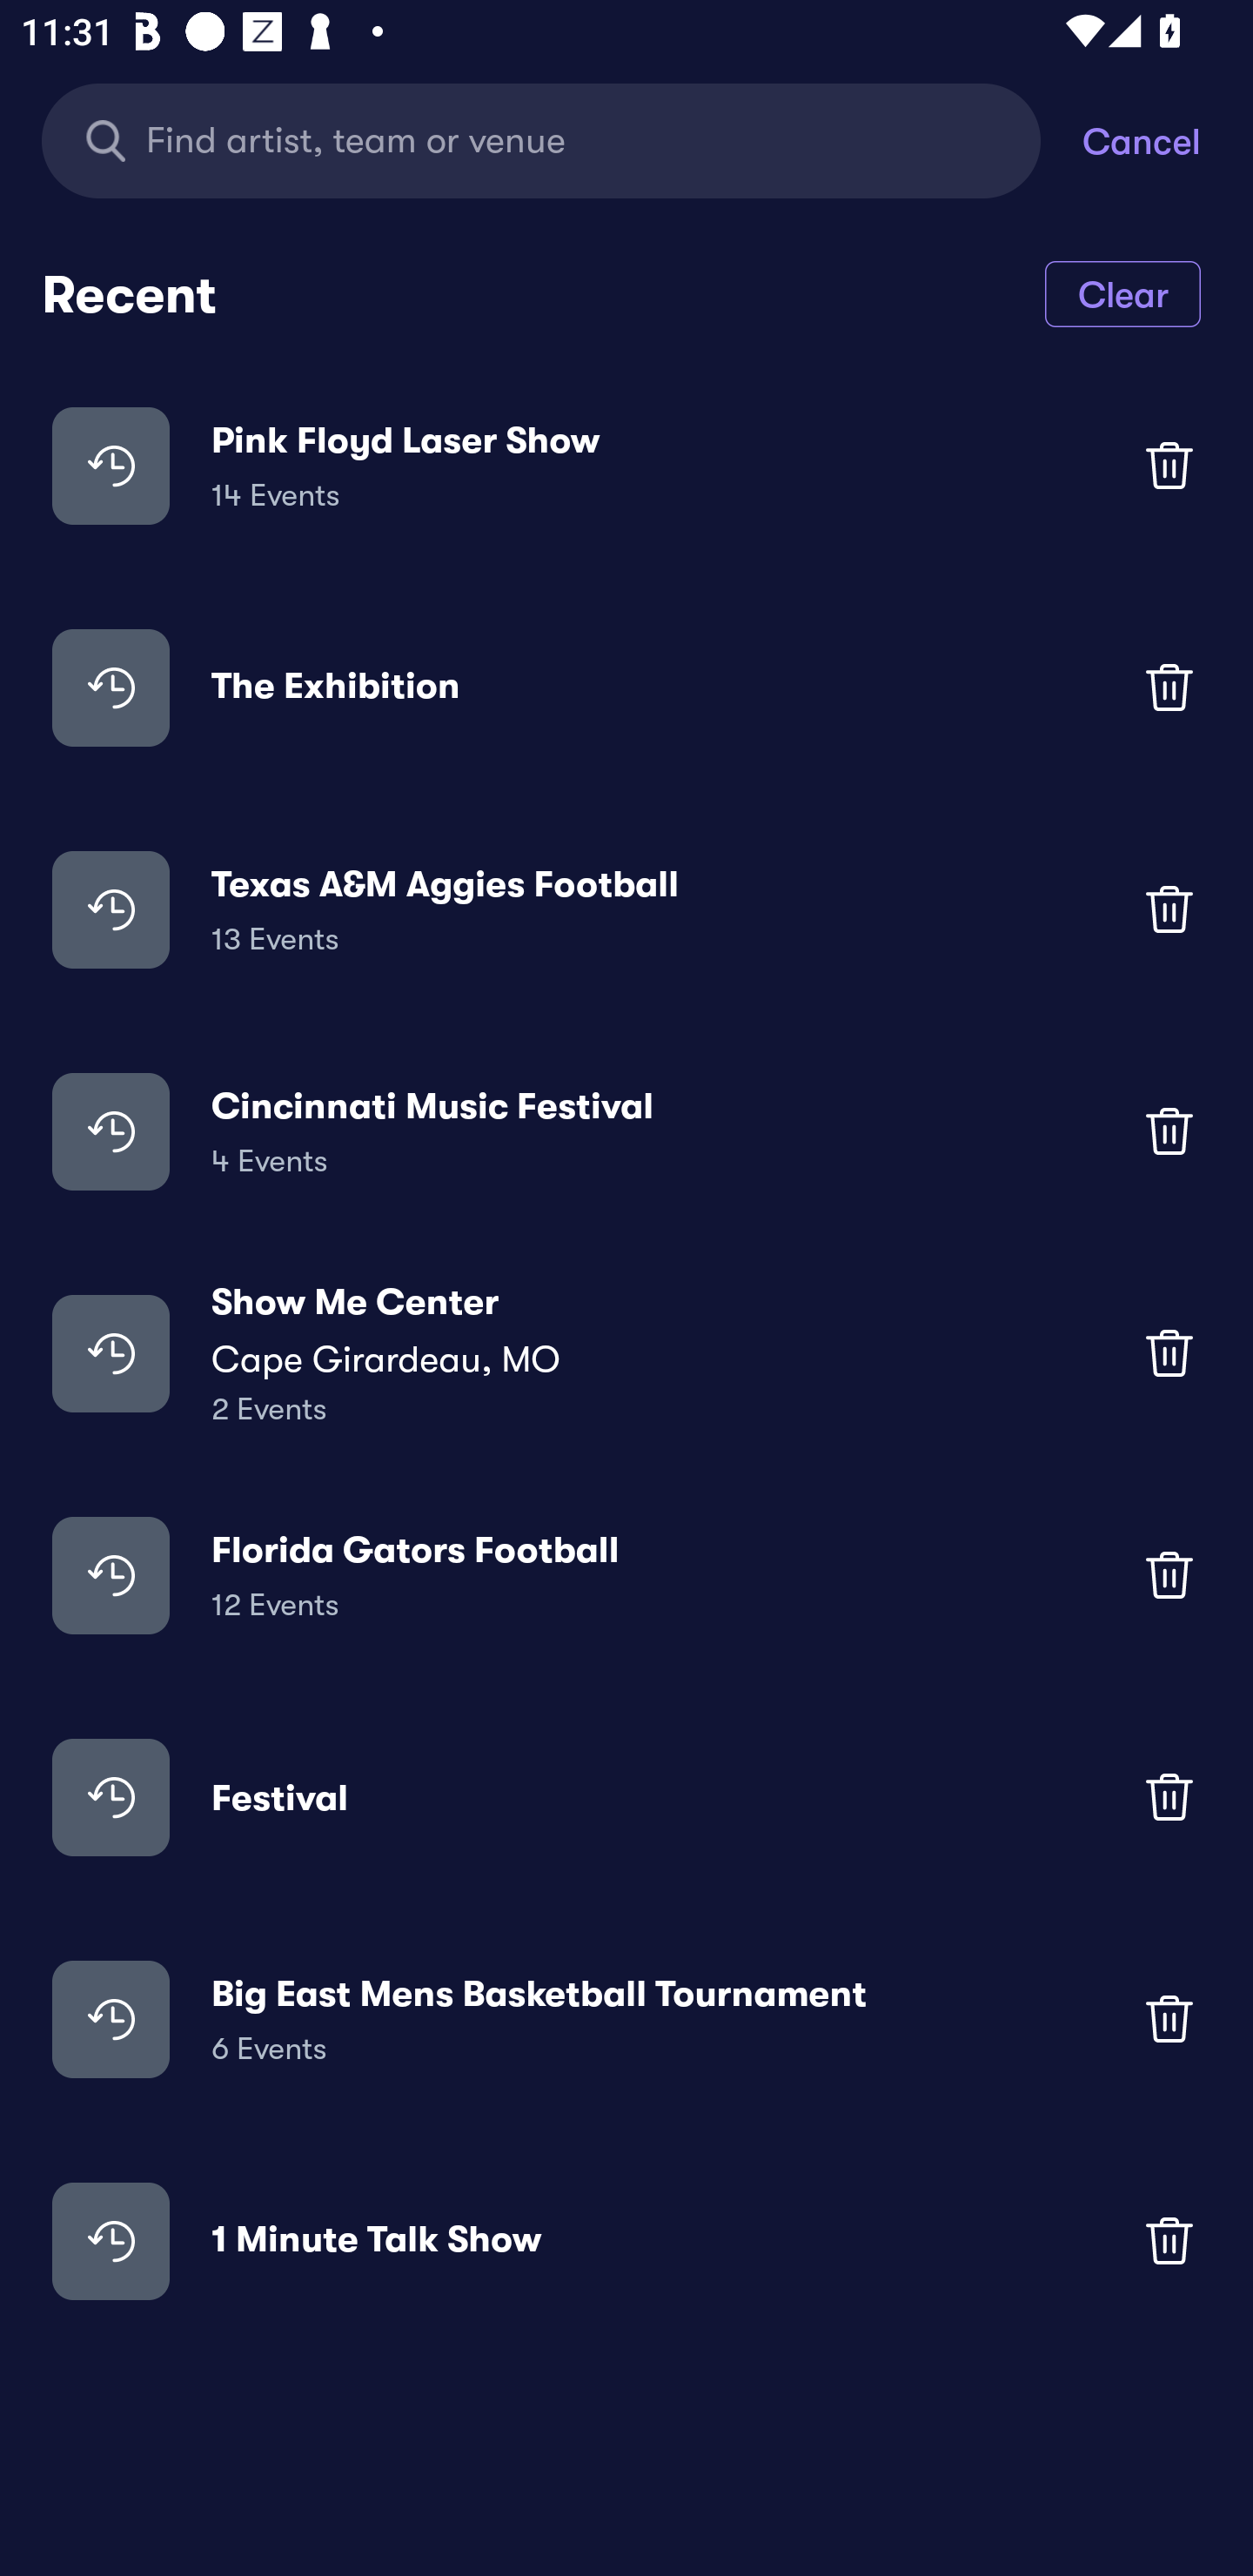  Describe the element at coordinates (626, 909) in the screenshot. I see `Texas A&M Aggies Football 13 Events` at that location.